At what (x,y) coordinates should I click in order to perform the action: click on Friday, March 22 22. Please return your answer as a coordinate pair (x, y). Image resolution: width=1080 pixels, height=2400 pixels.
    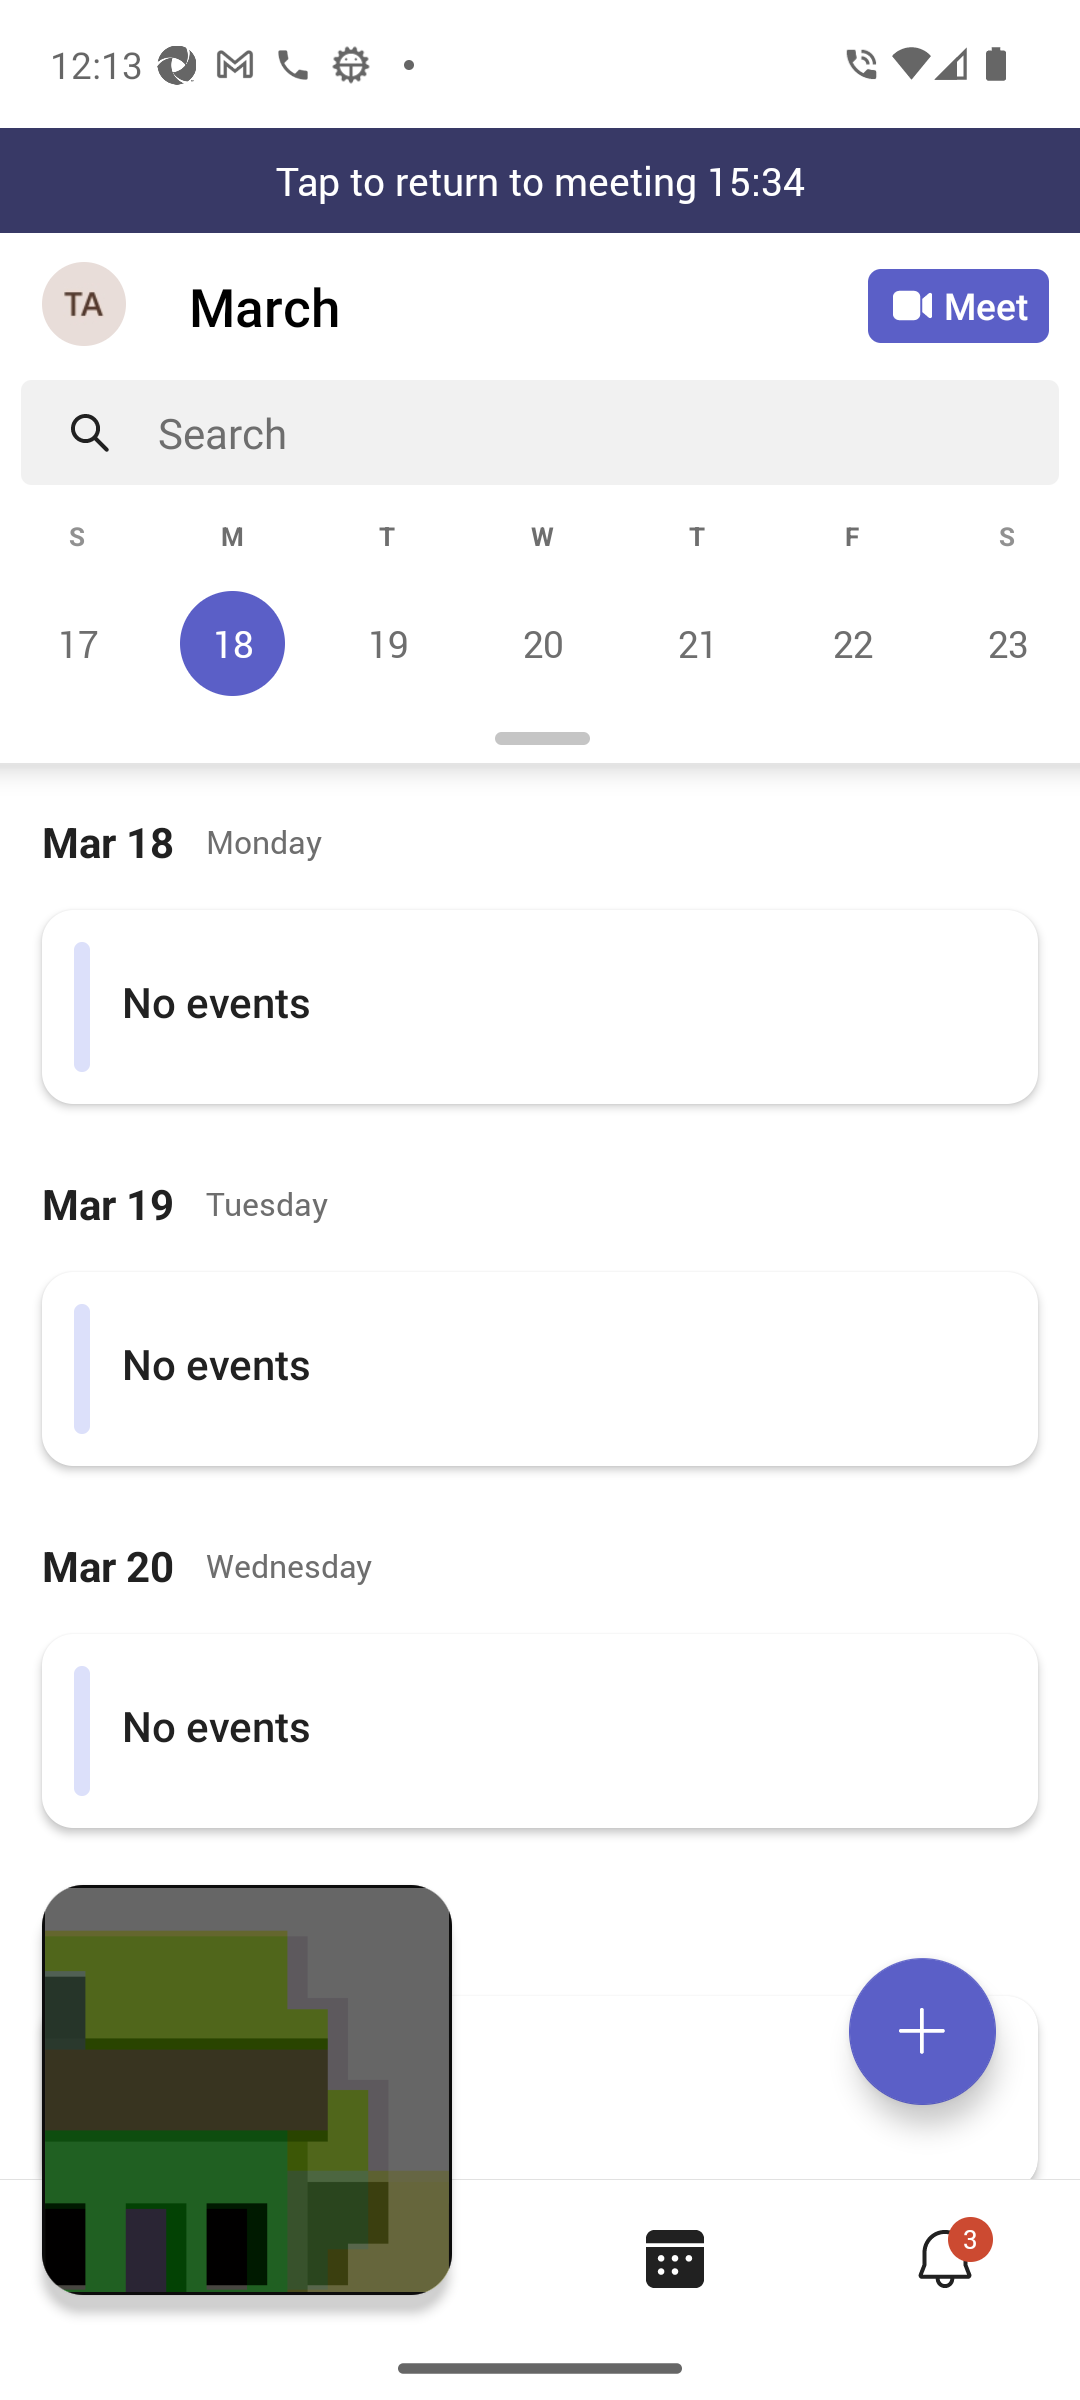
    Looking at the image, I should click on (852, 643).